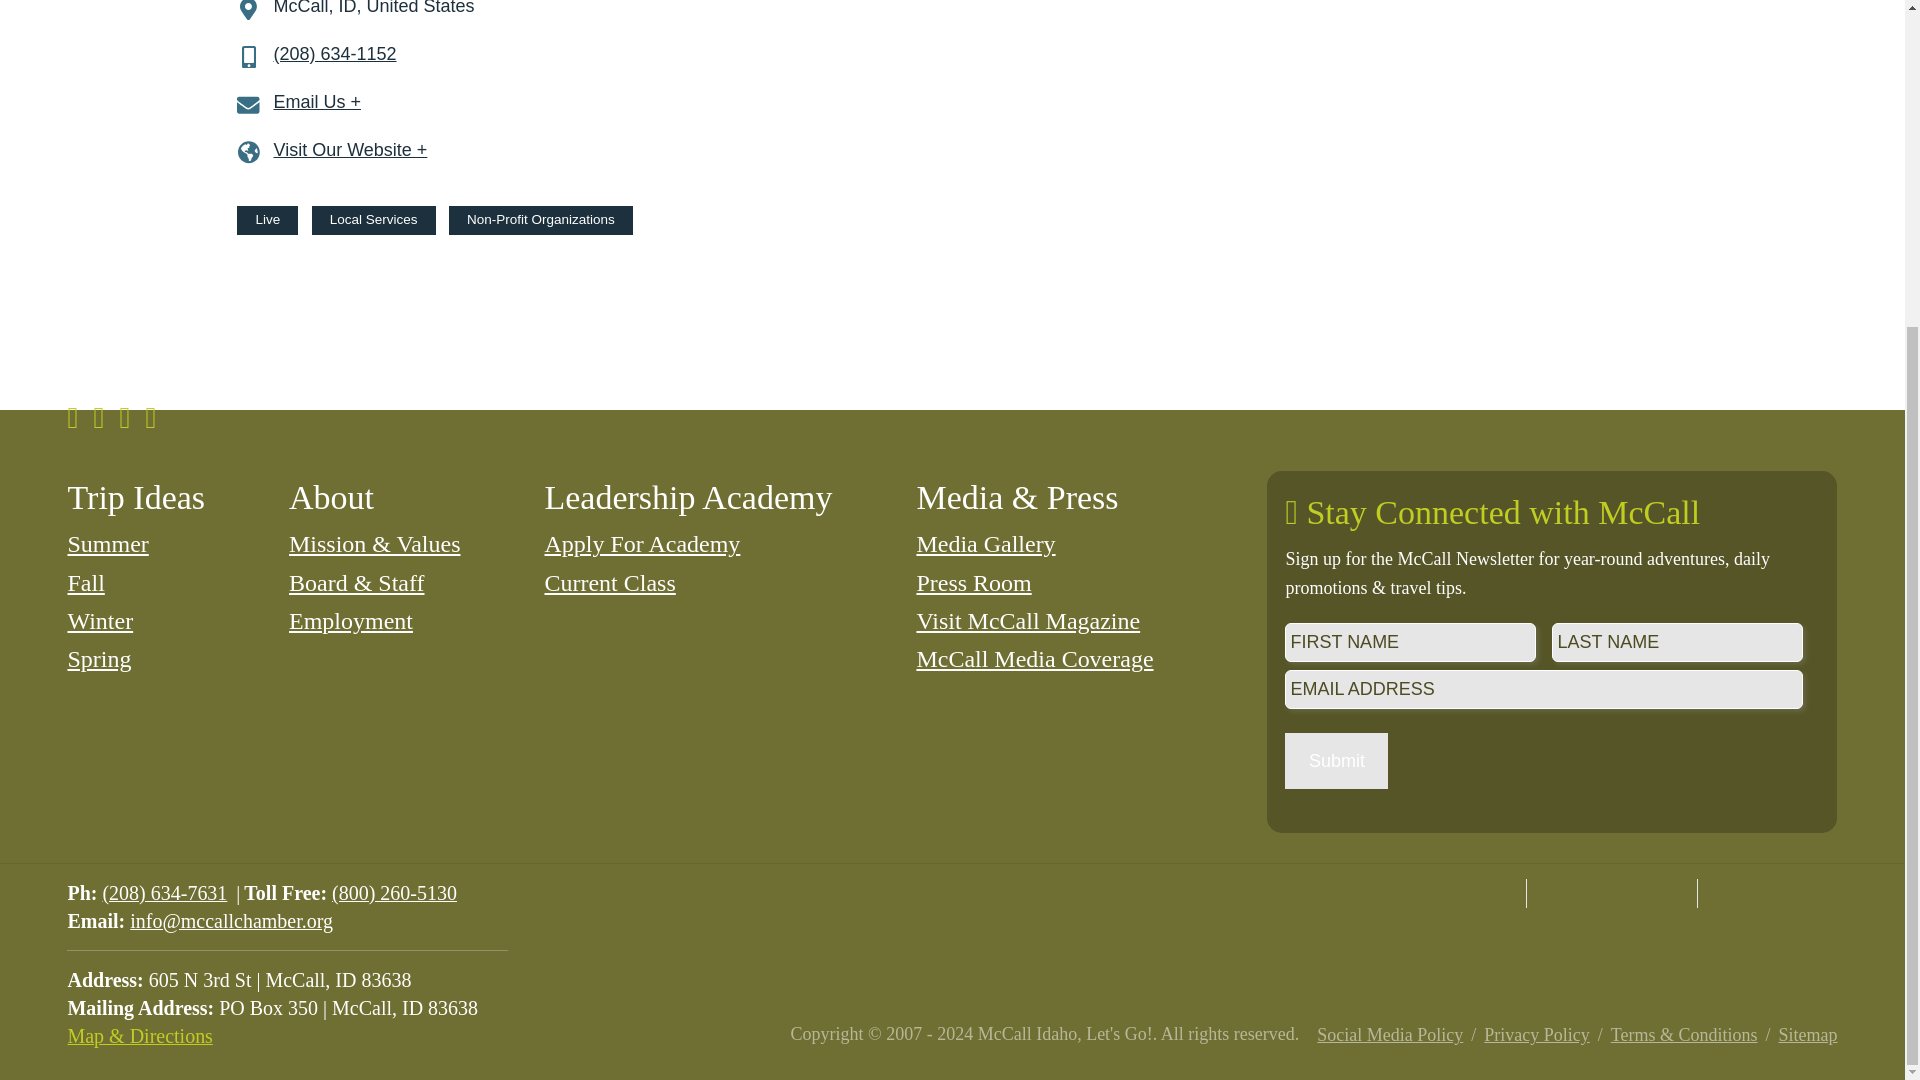 This screenshot has width=1920, height=1080. What do you see at coordinates (1253, 734) in the screenshot?
I see `Lifestyle` at bounding box center [1253, 734].